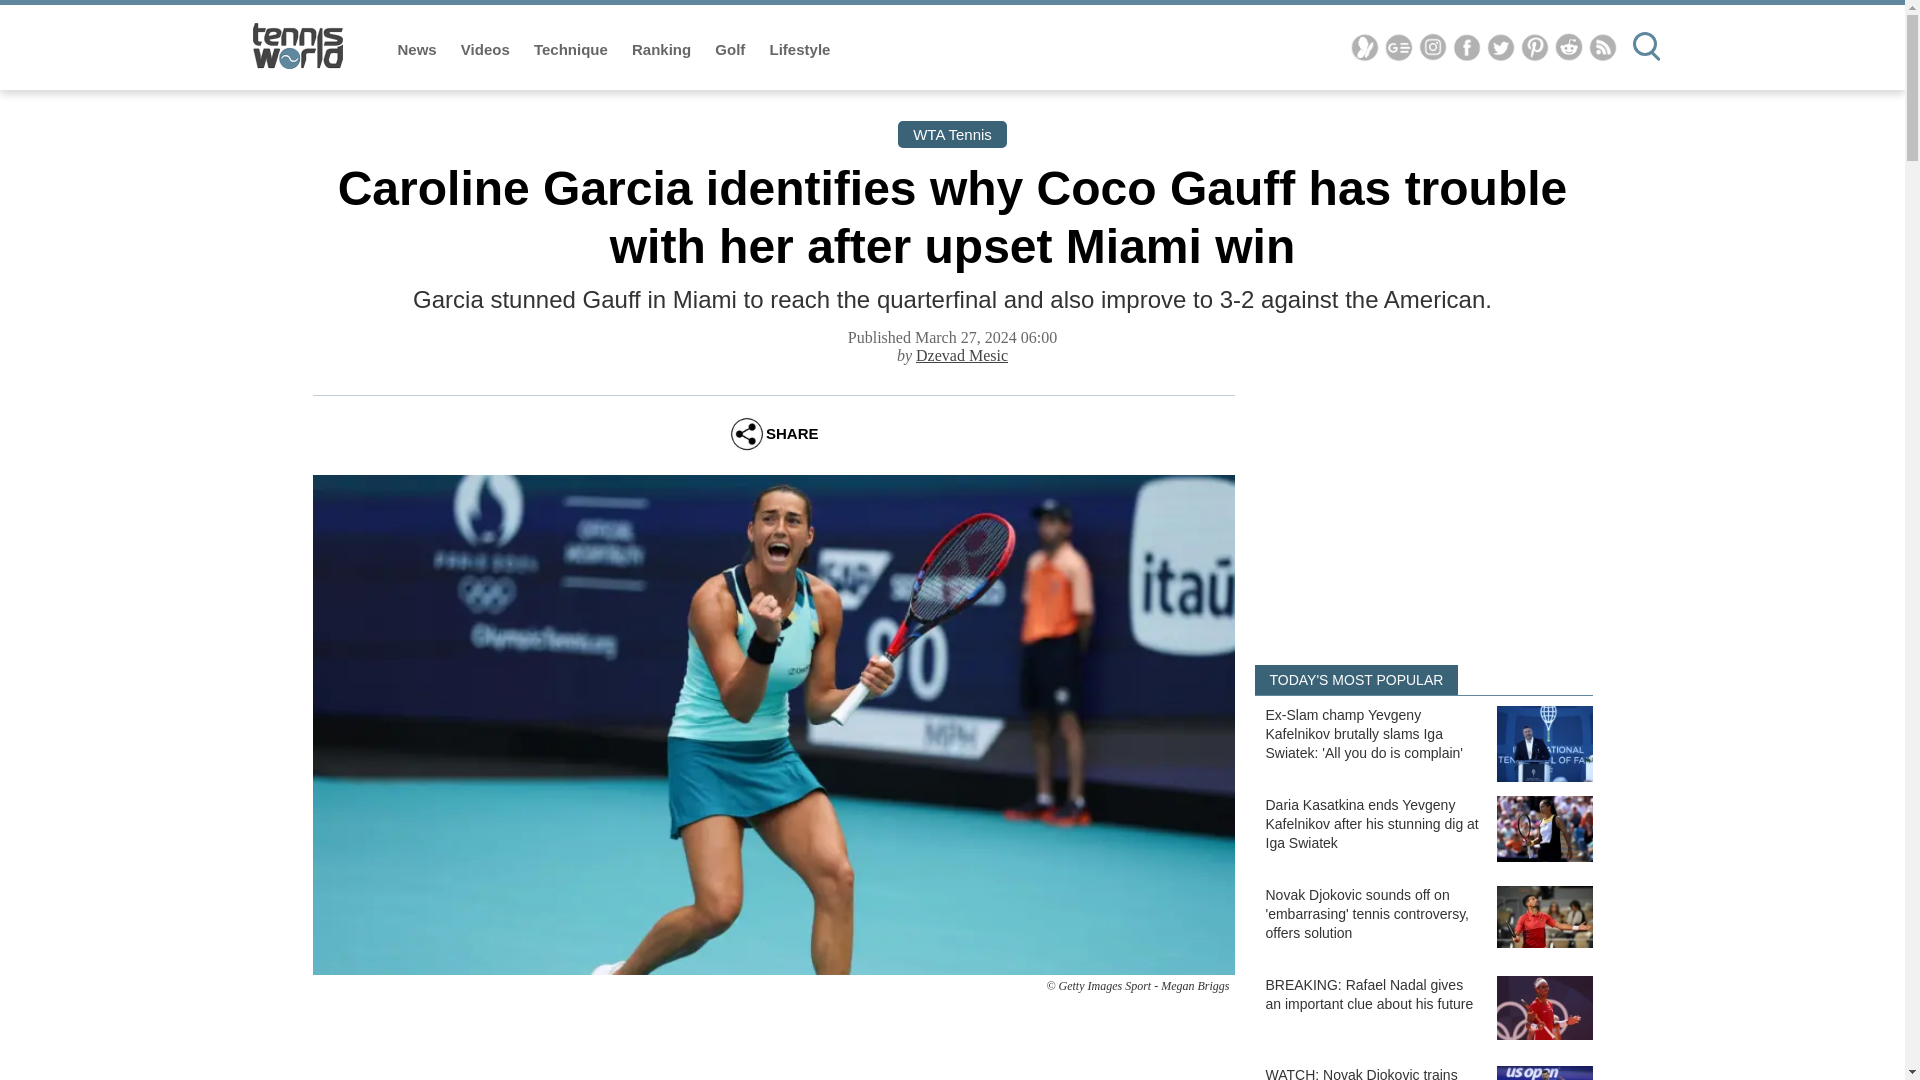 Image resolution: width=1920 pixels, height=1080 pixels. Describe the element at coordinates (572, 50) in the screenshot. I see `Technique` at that location.